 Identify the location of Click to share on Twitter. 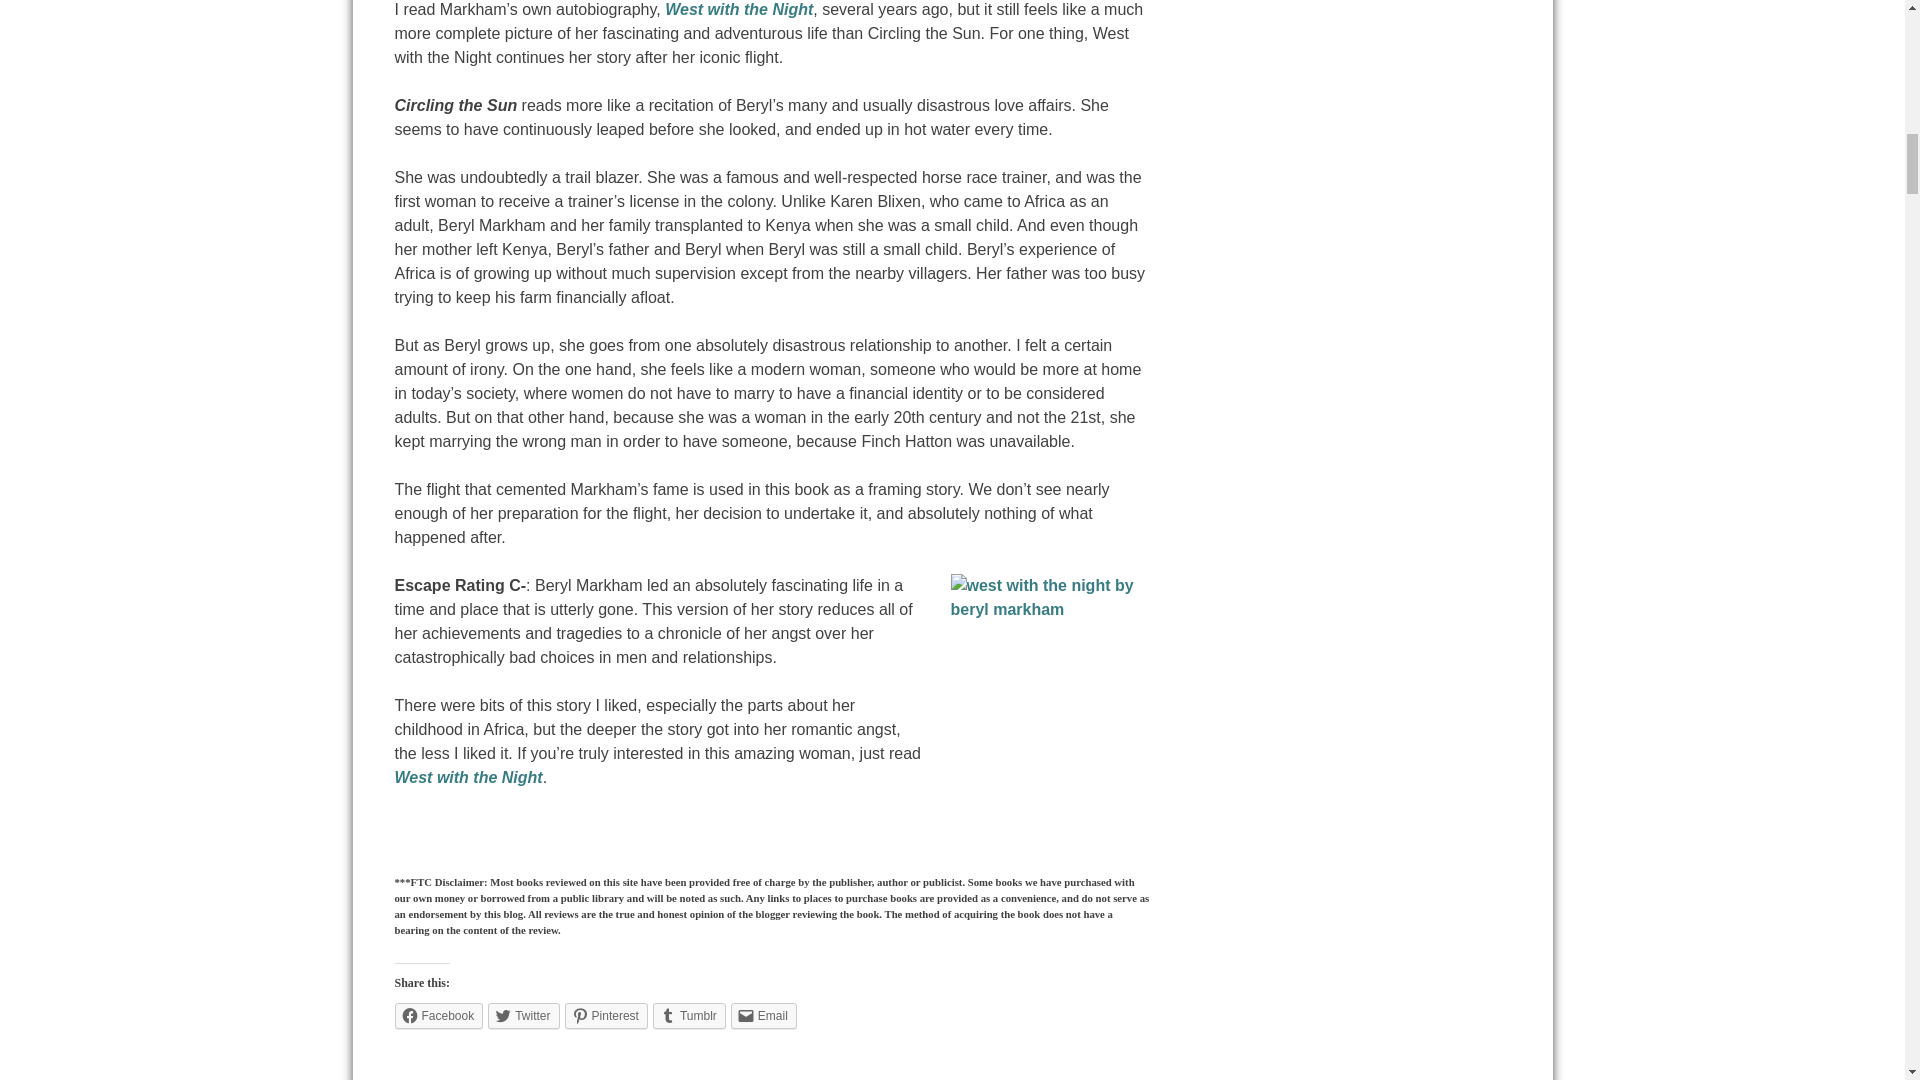
(522, 1016).